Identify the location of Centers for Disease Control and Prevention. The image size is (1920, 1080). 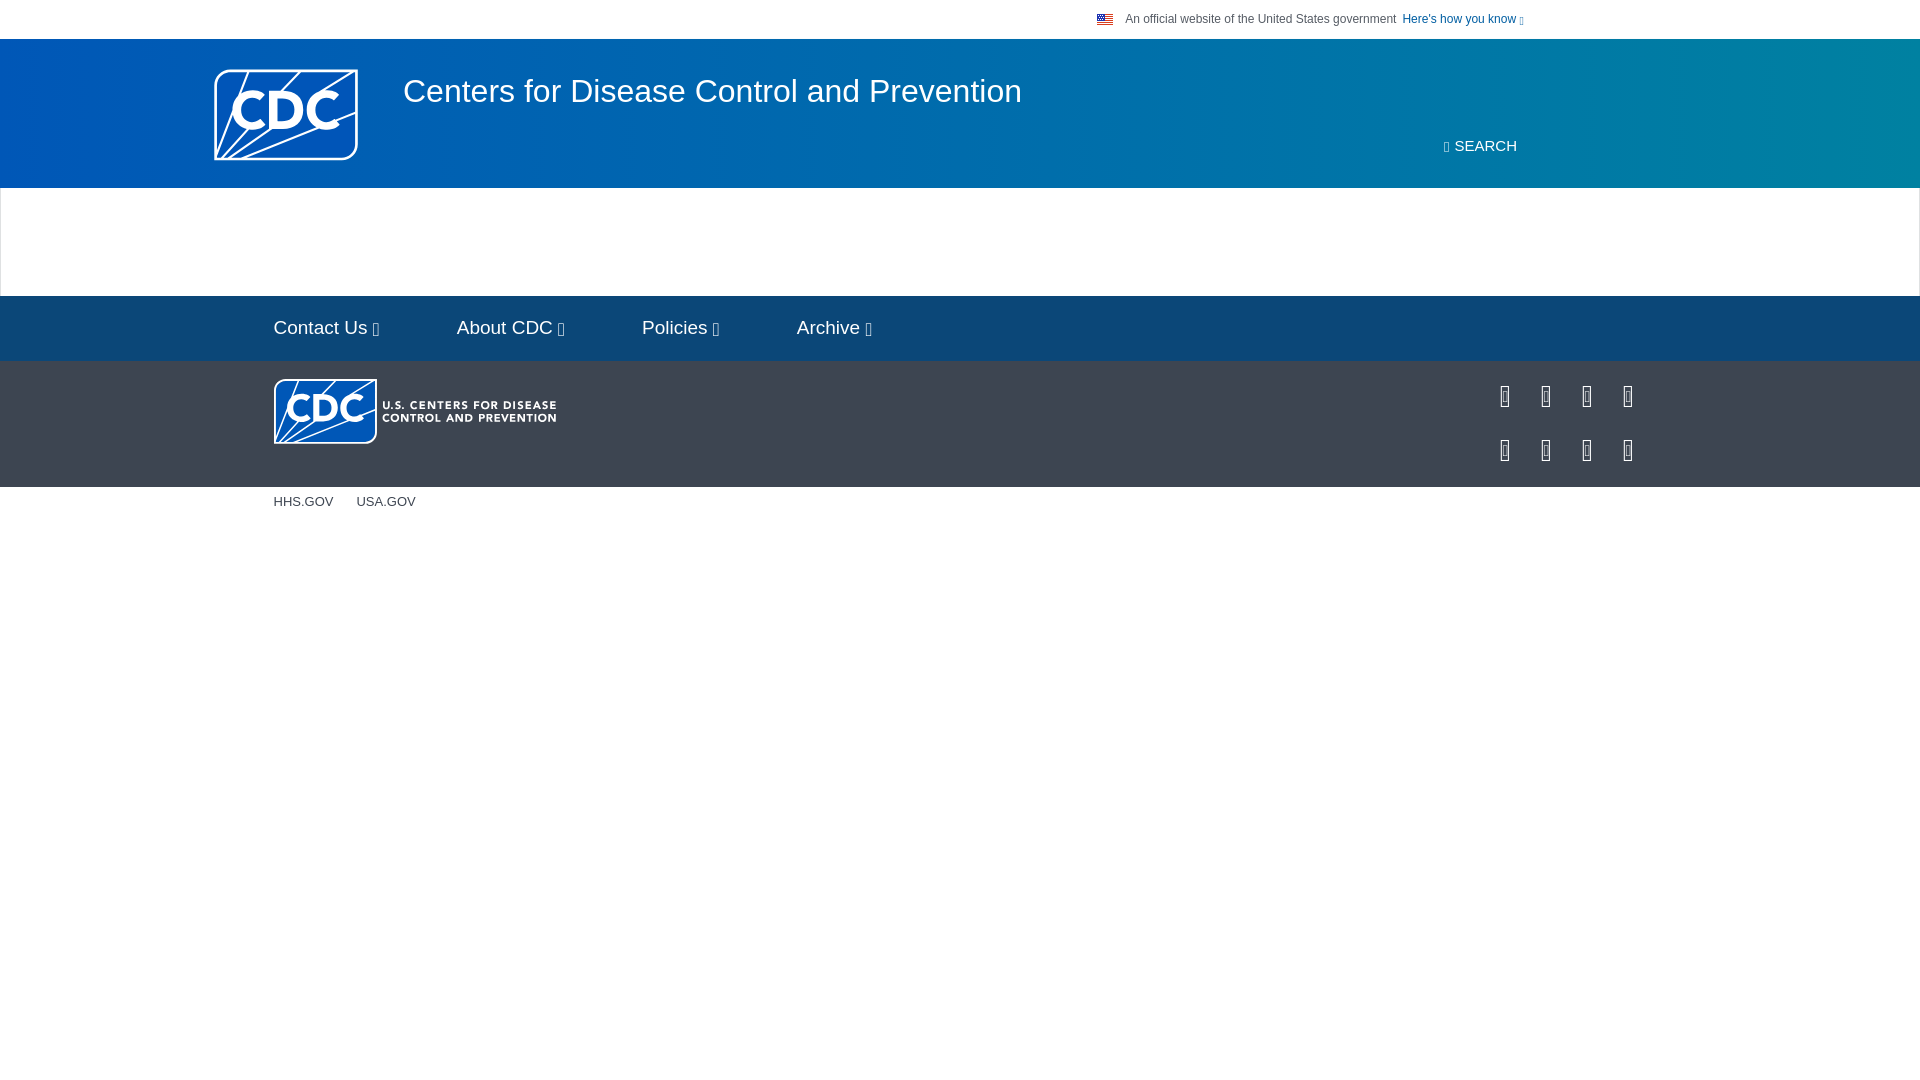
(712, 91).